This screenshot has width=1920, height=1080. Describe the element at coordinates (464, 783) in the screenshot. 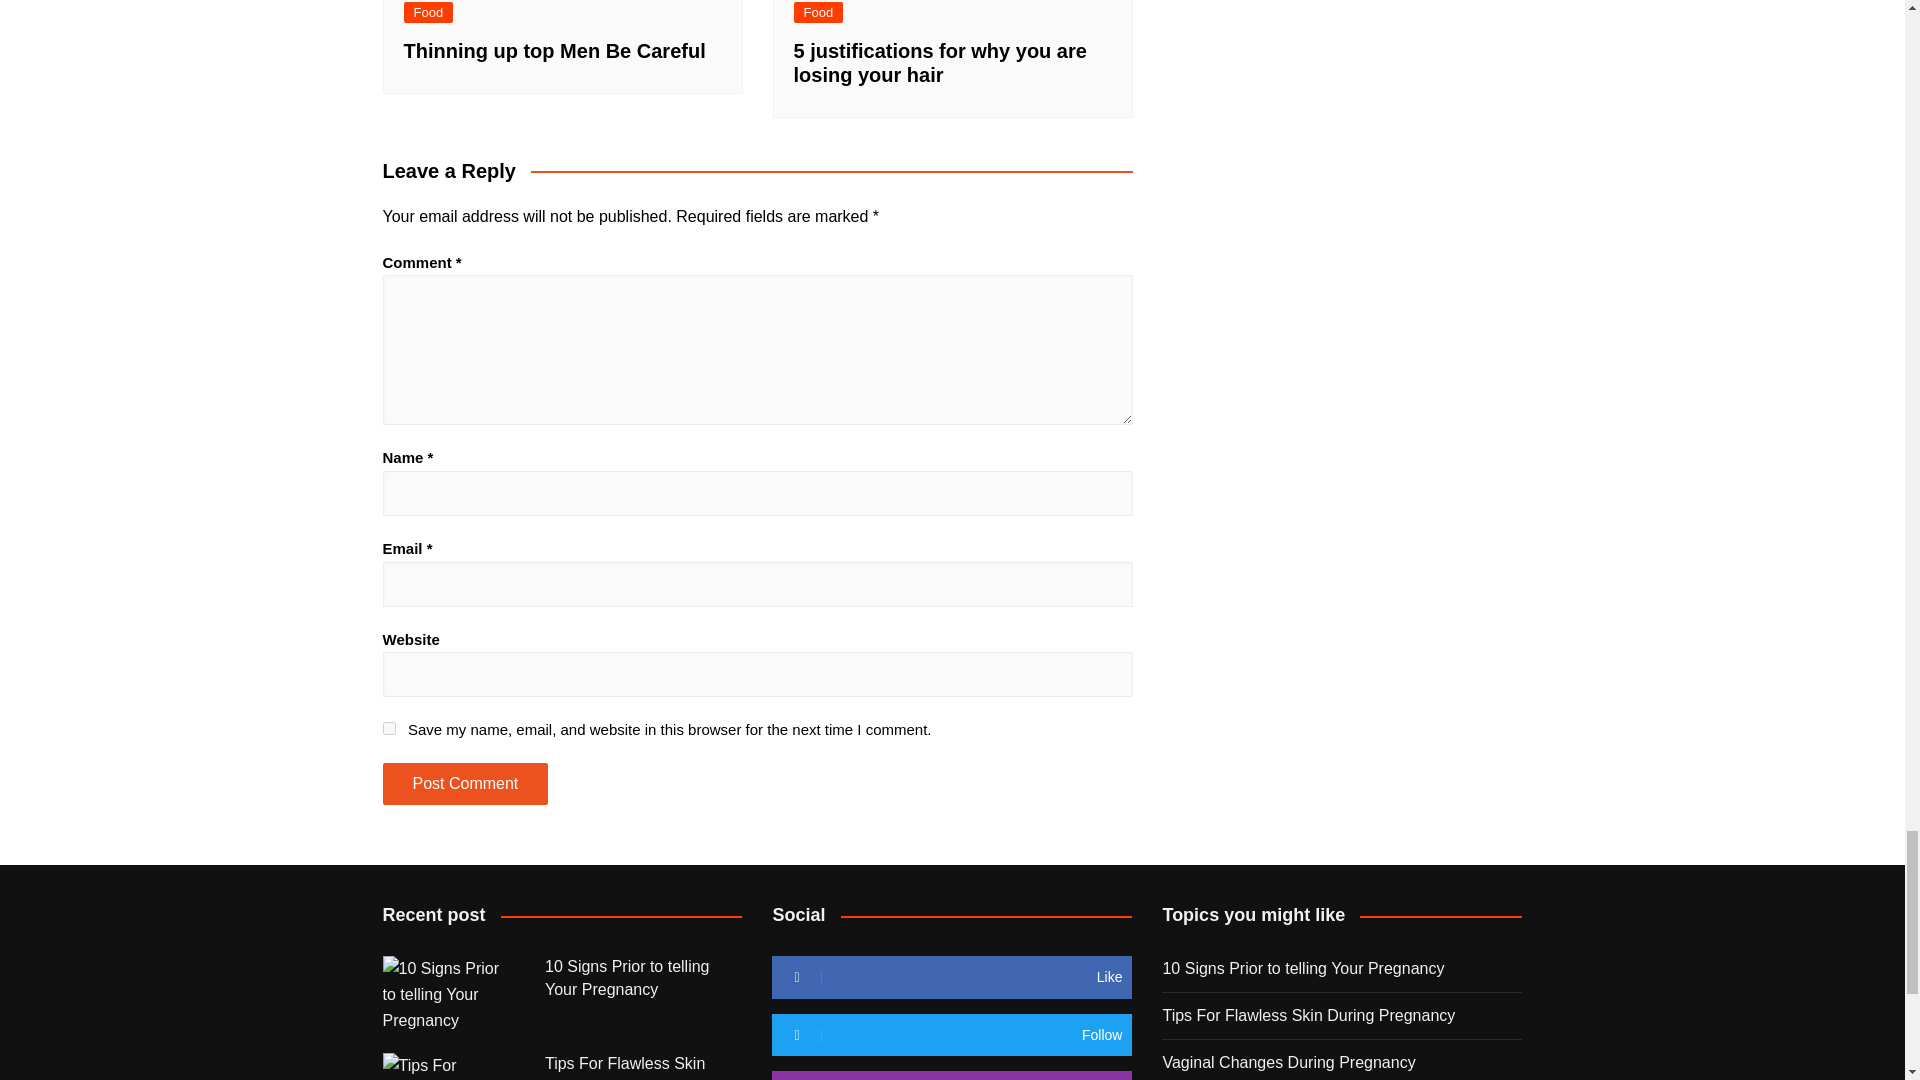

I see `Post Comment` at that location.